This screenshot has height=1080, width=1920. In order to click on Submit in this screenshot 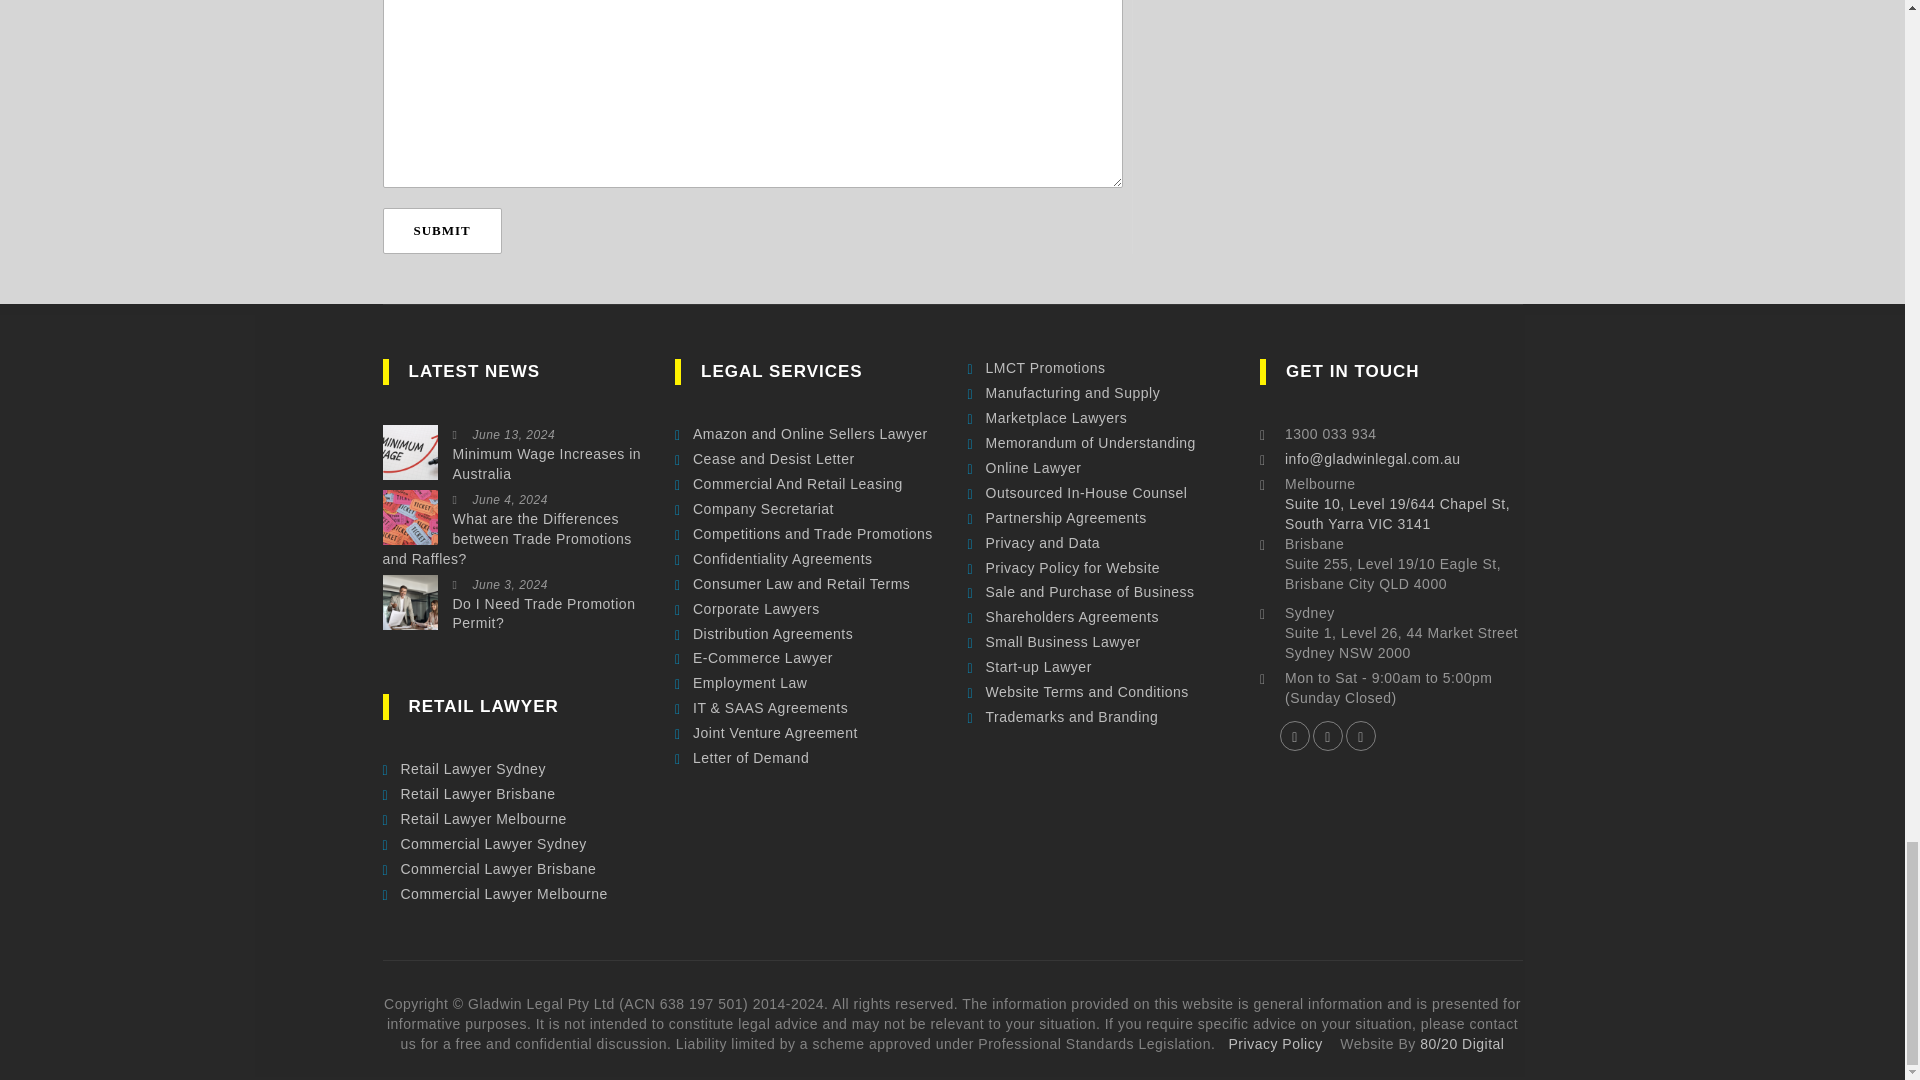, I will do `click(442, 230)`.